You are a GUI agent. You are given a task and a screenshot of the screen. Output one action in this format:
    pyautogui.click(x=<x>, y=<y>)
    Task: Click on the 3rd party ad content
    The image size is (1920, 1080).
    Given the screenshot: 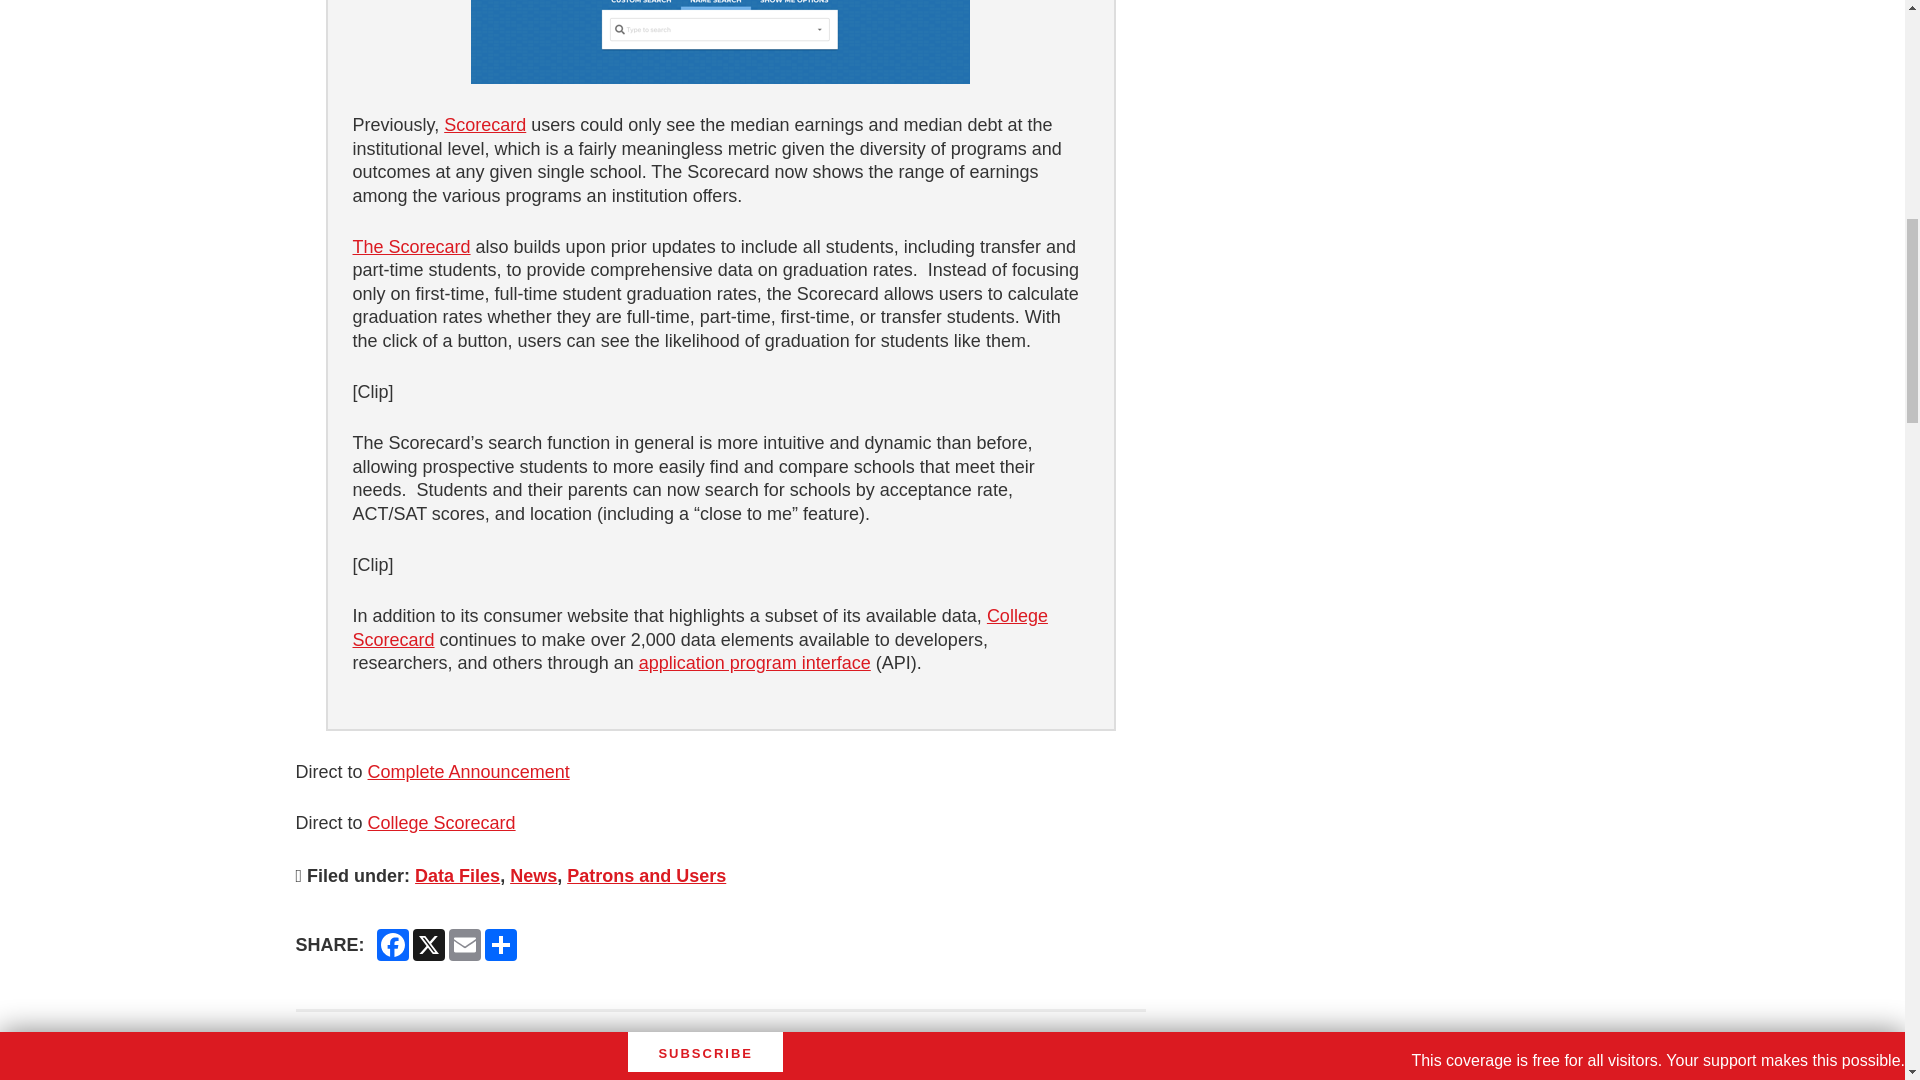 What is the action you would take?
    pyautogui.click(x=1458, y=120)
    